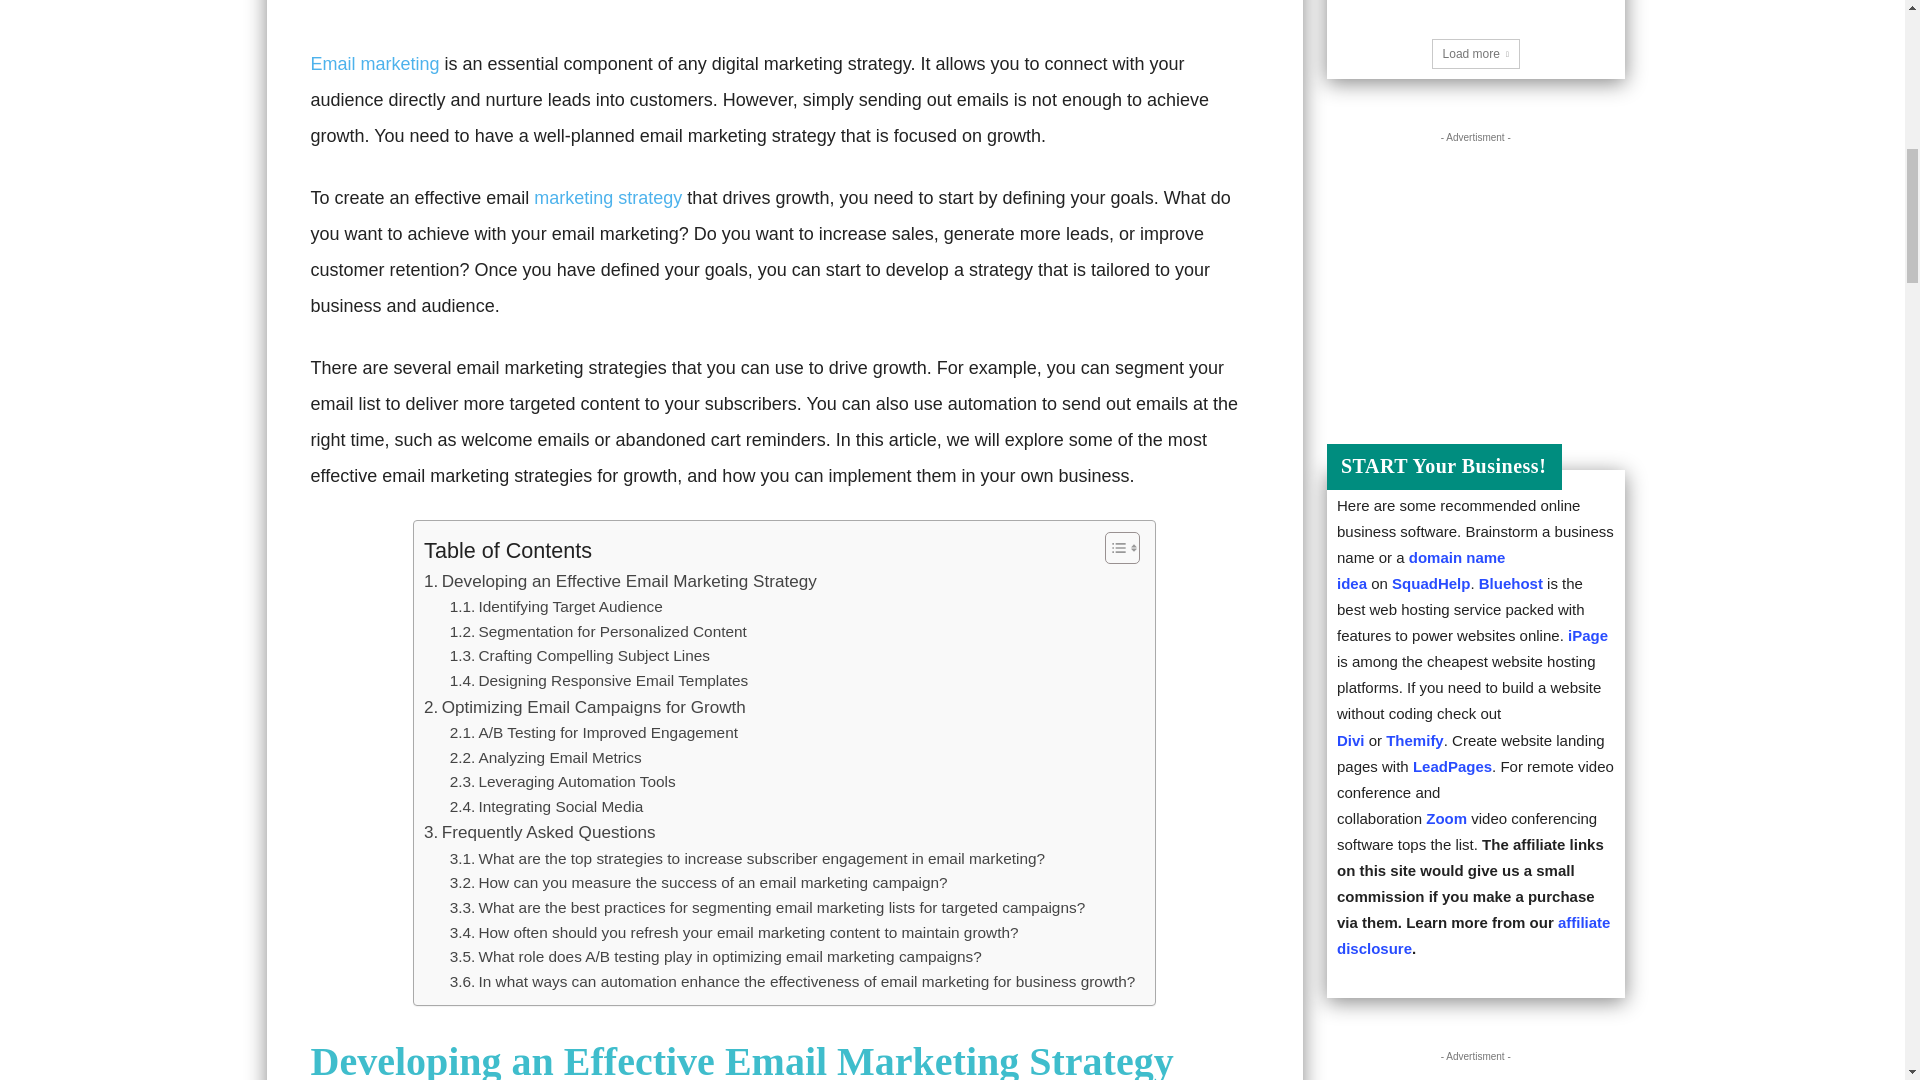 This screenshot has width=1920, height=1080. I want to click on Leveraging Automation Tools, so click(562, 782).